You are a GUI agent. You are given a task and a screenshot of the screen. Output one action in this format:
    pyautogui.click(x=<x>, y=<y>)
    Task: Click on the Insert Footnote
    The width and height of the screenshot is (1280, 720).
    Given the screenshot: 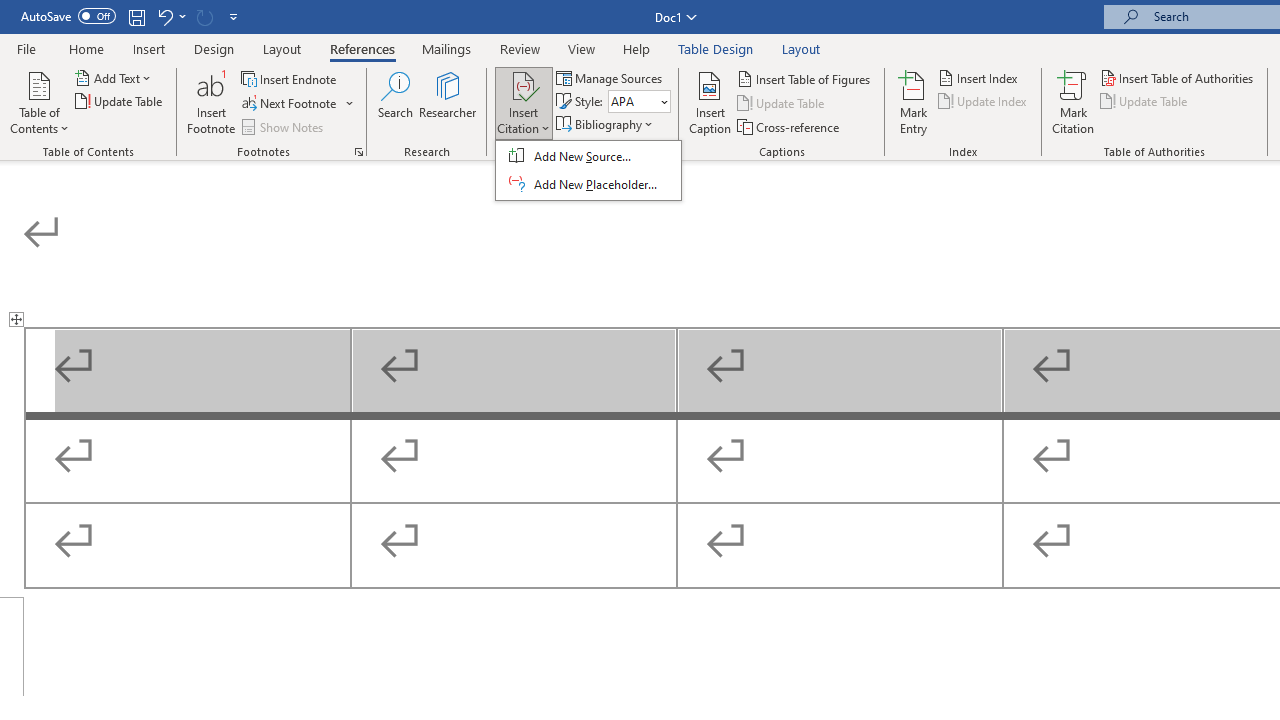 What is the action you would take?
    pyautogui.click(x=212, y=102)
    